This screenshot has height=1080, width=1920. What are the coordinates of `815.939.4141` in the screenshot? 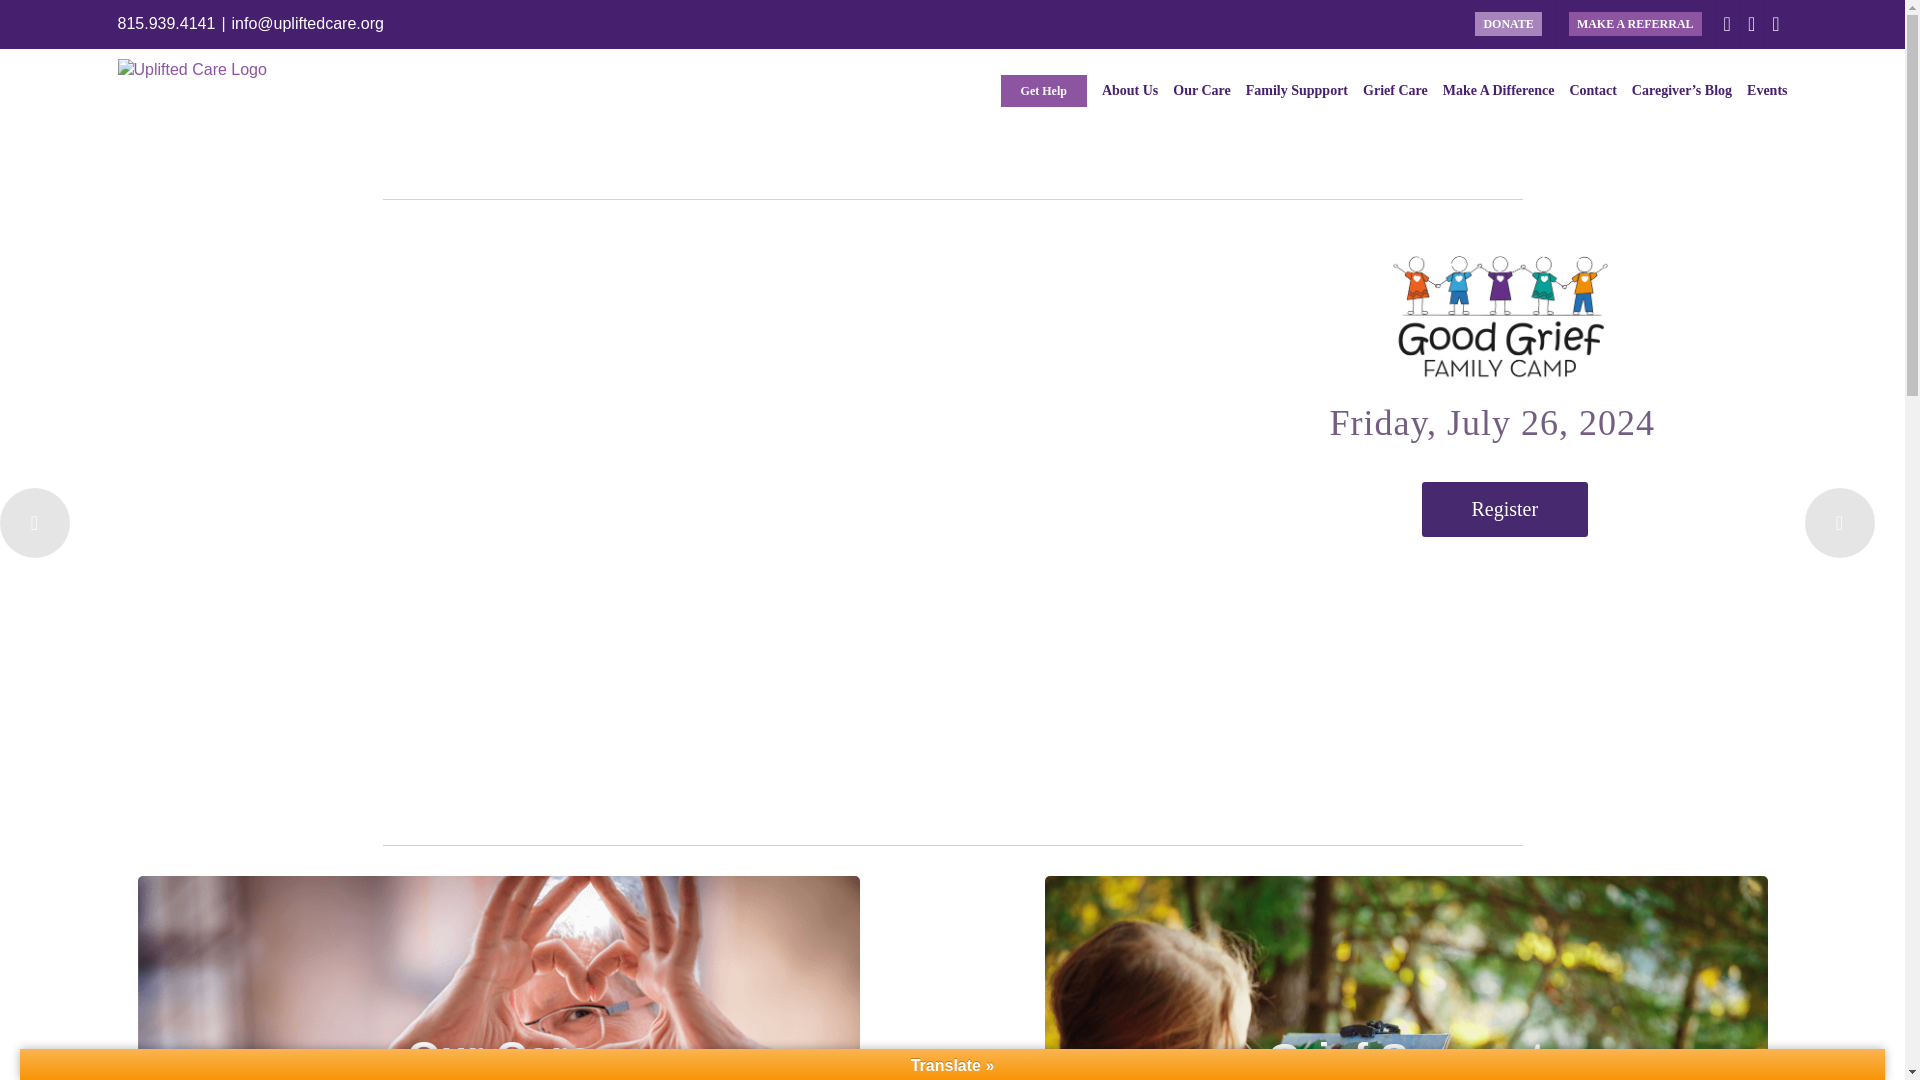 It's located at (166, 24).